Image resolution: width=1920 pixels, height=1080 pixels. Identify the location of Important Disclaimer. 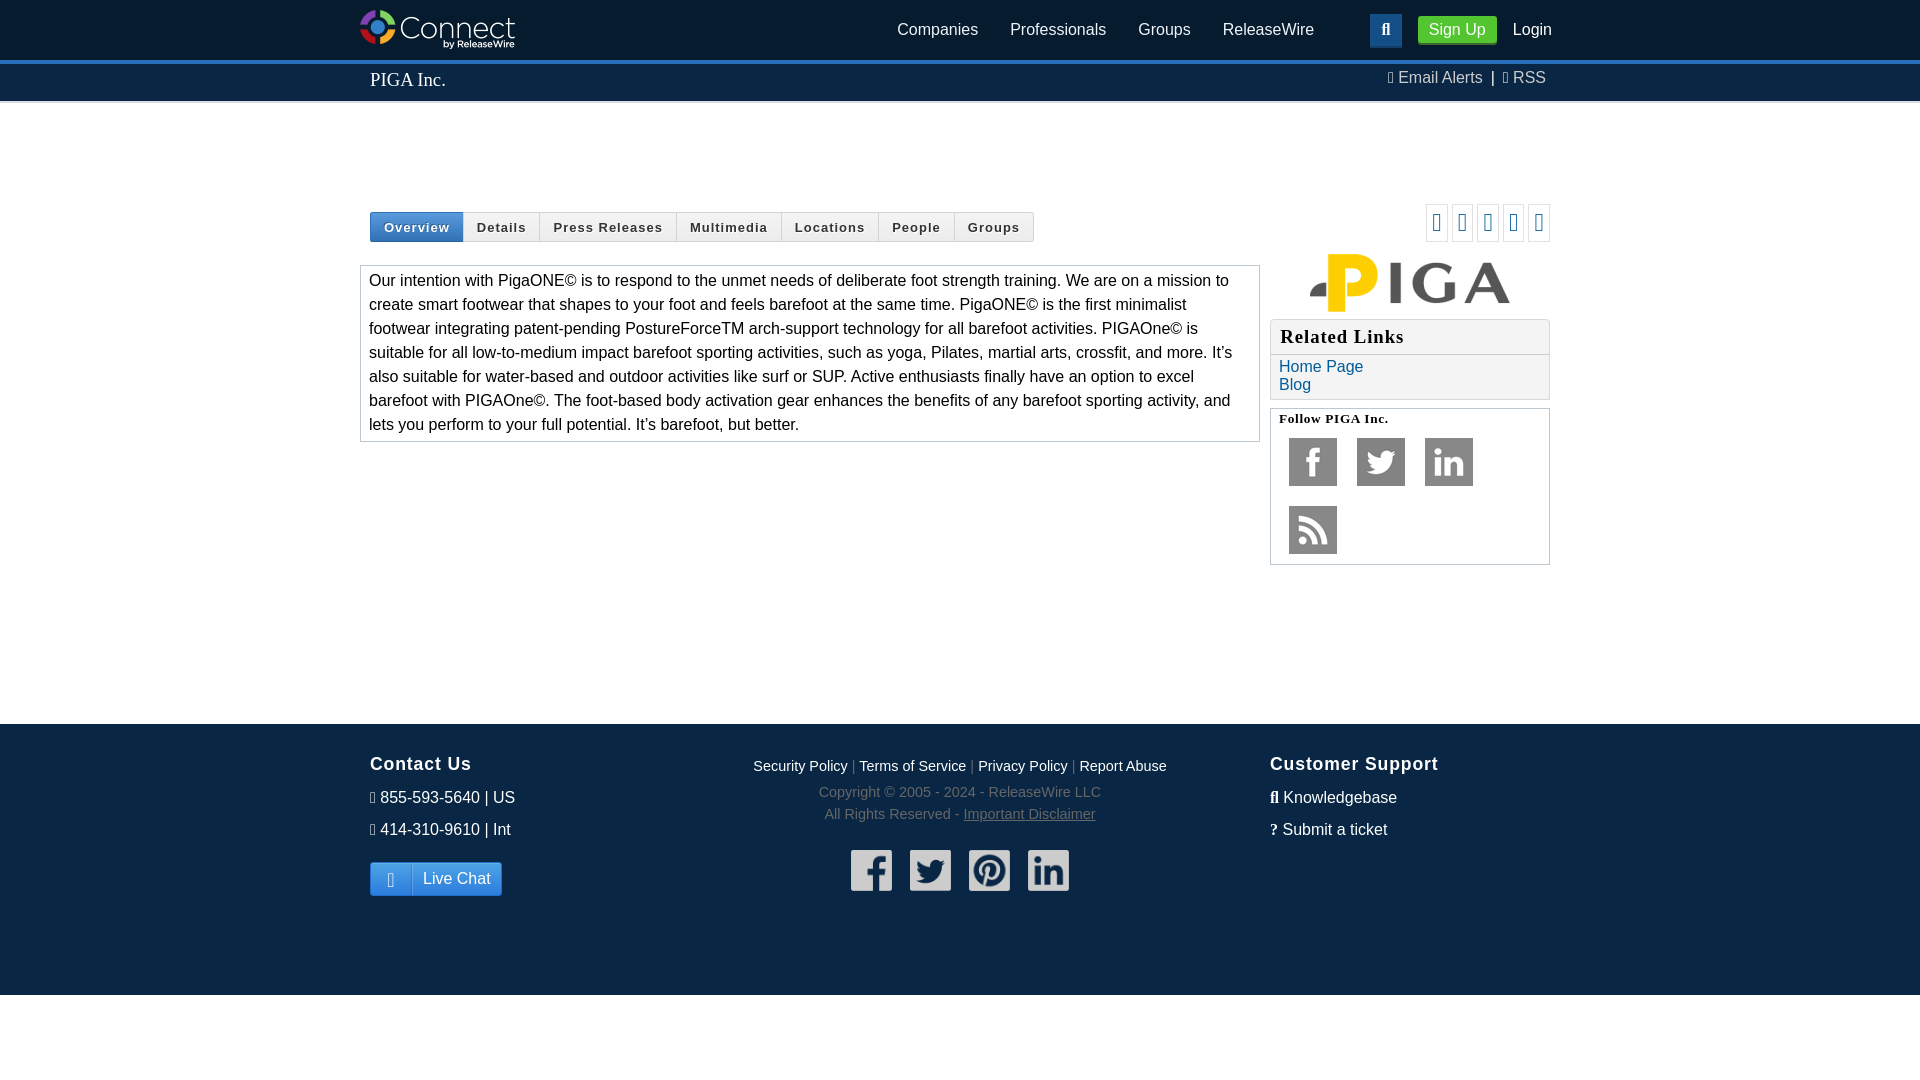
(1030, 813).